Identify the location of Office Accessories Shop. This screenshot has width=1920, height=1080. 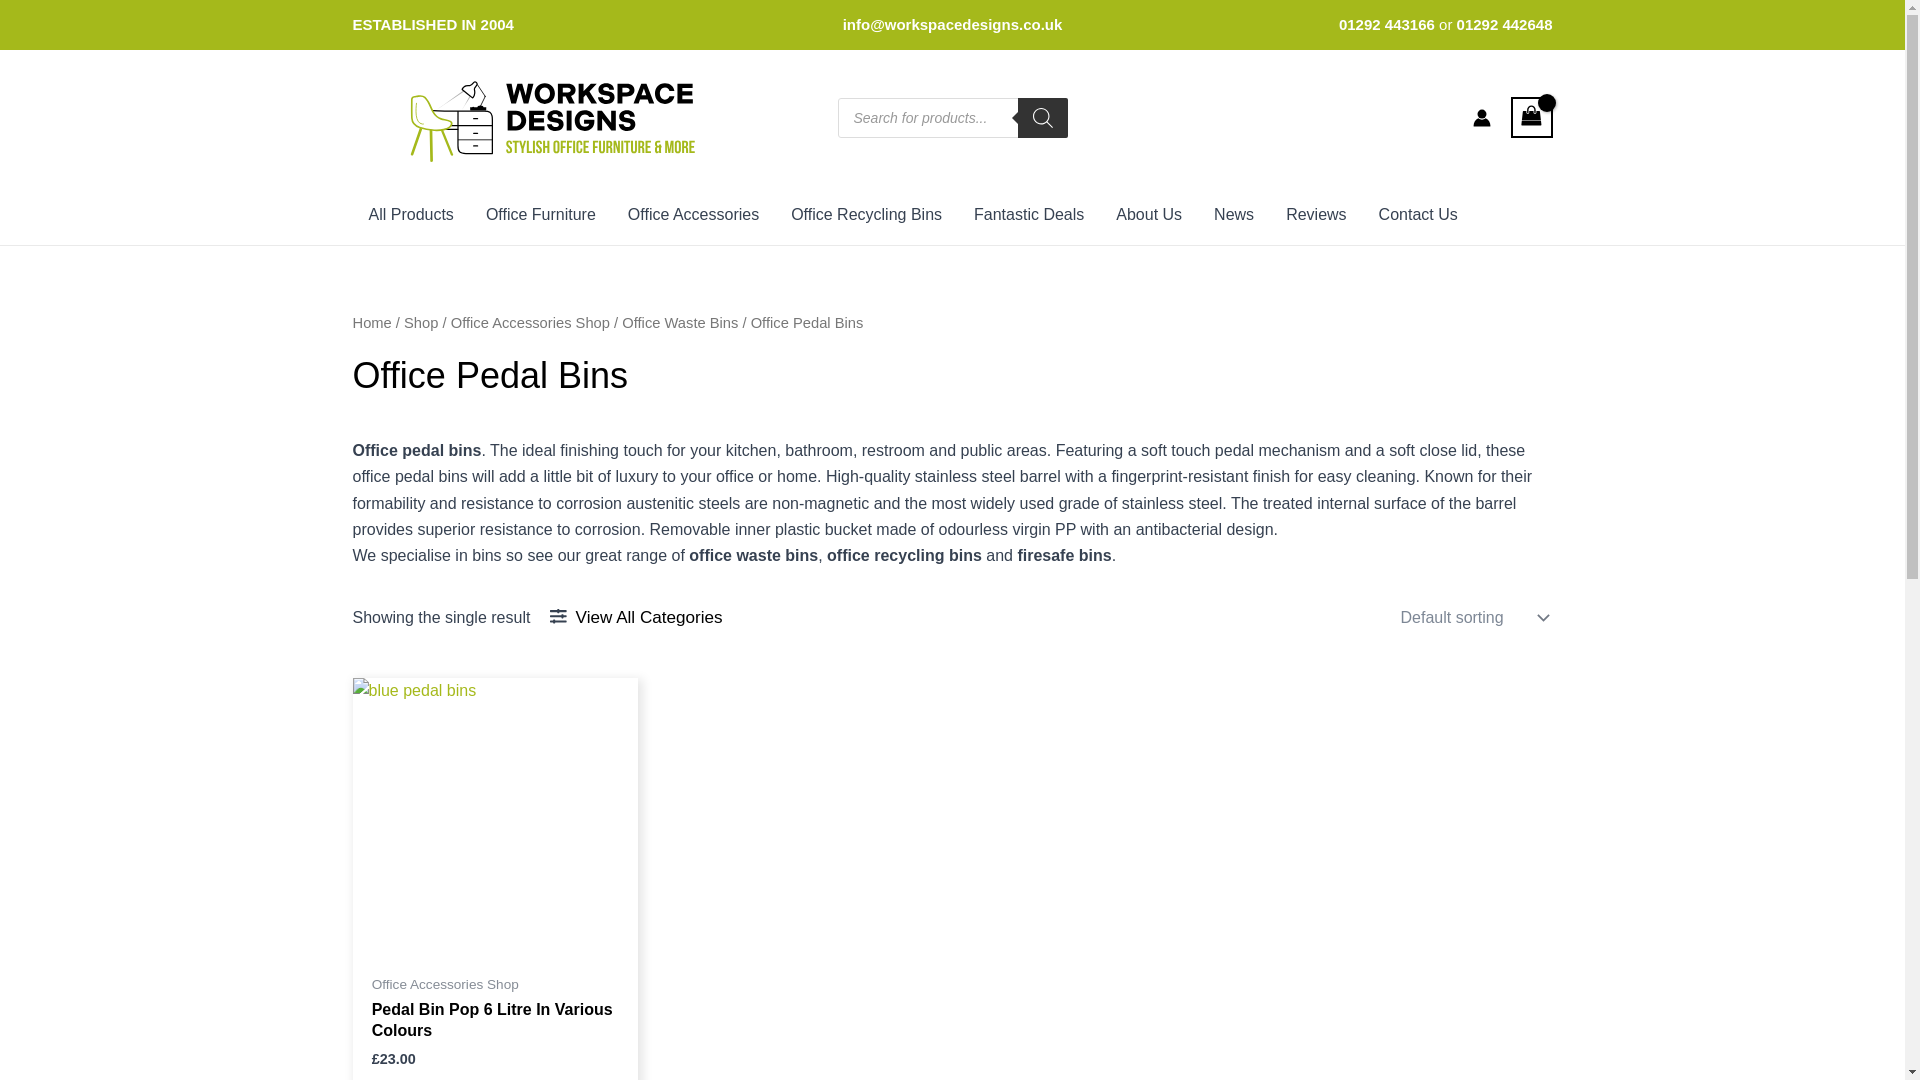
(530, 322).